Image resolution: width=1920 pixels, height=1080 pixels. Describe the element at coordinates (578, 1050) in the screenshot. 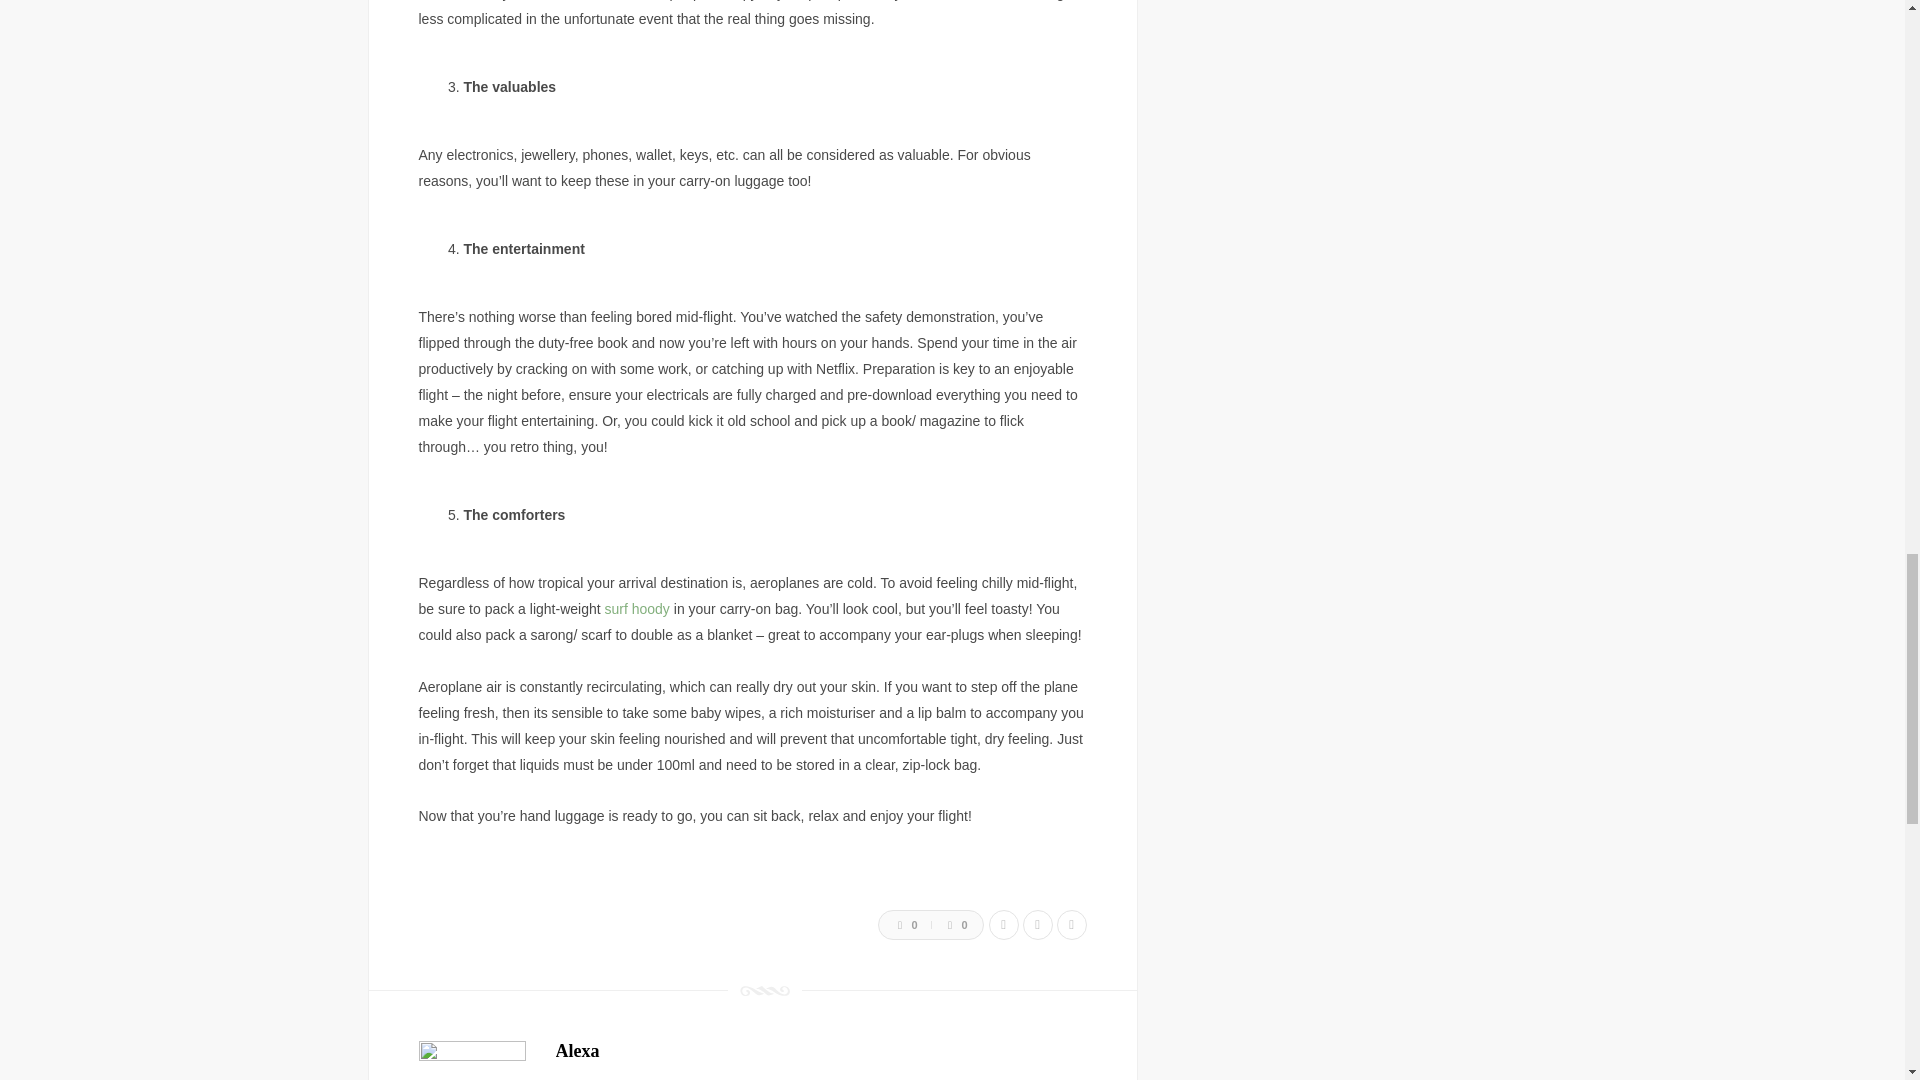

I see `Posts by Alexa` at that location.